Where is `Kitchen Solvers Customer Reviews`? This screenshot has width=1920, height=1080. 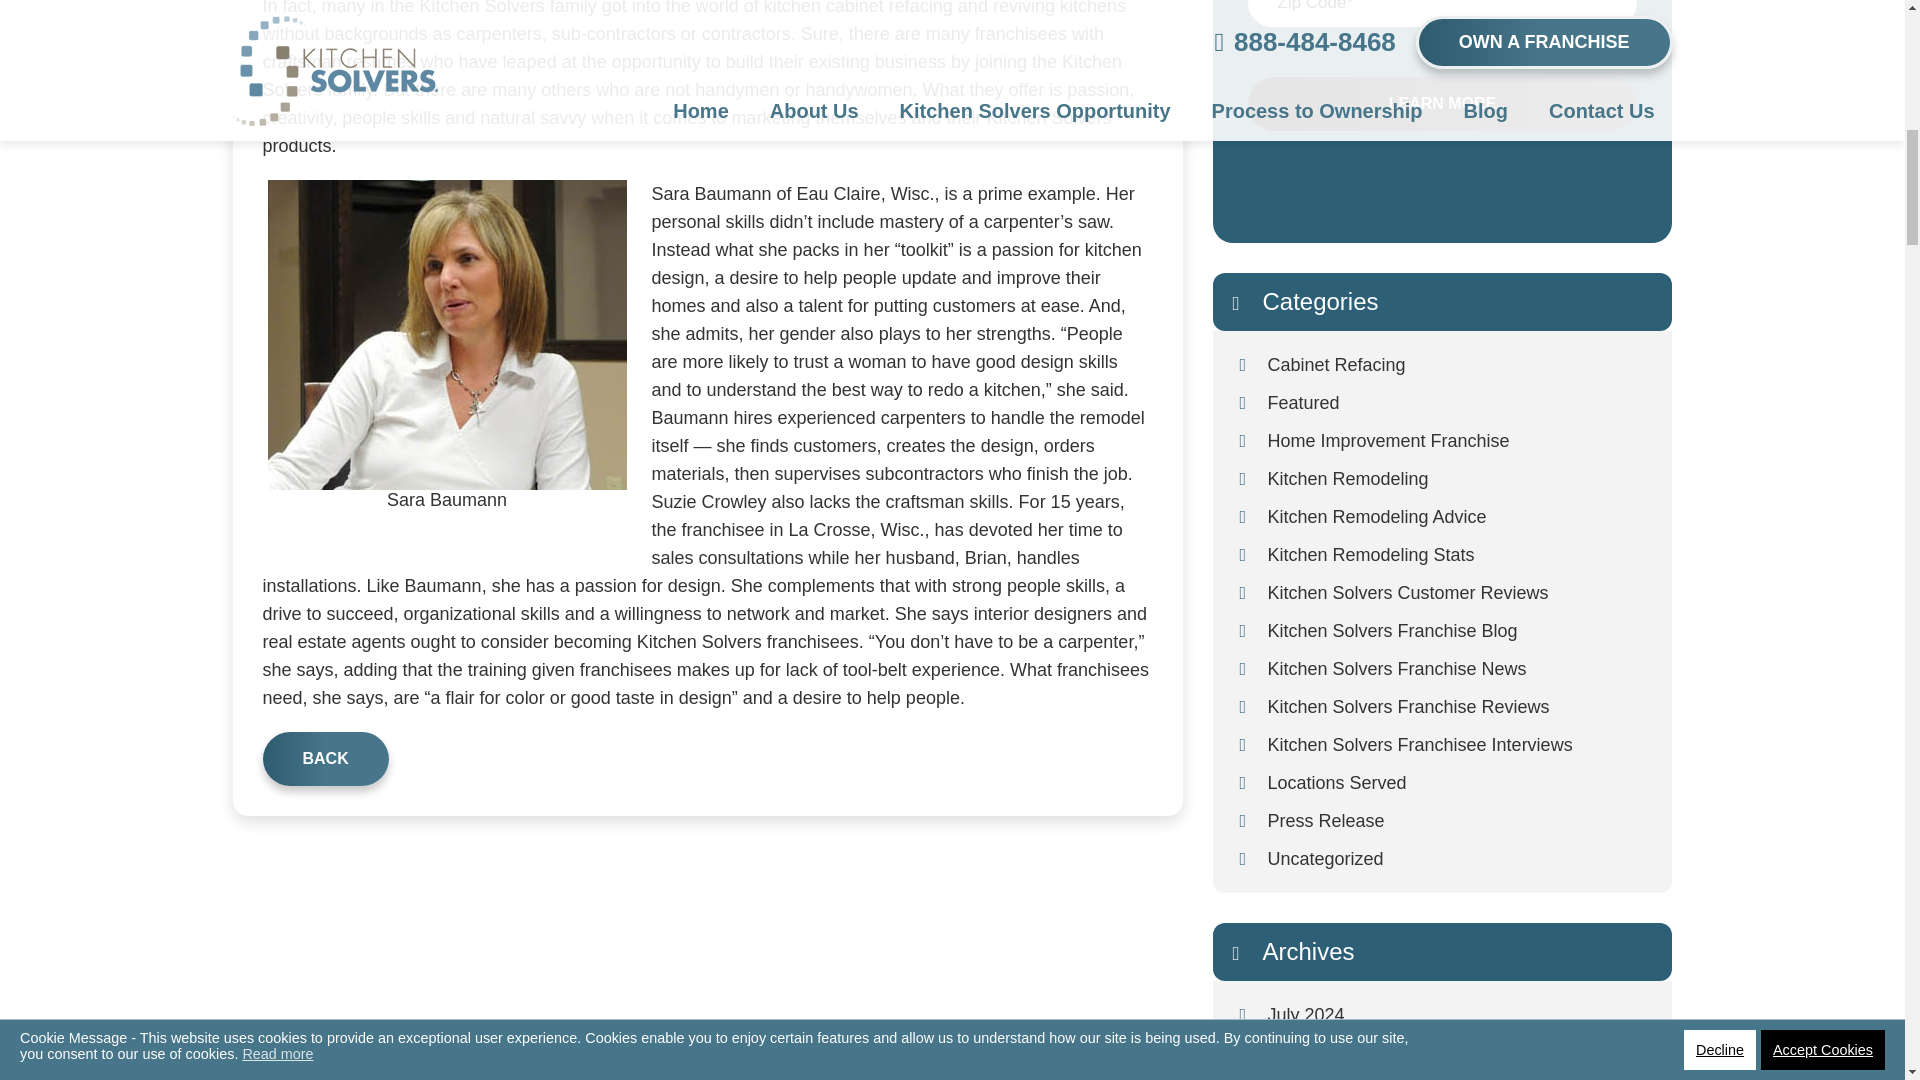
Kitchen Solvers Customer Reviews is located at coordinates (1460, 592).